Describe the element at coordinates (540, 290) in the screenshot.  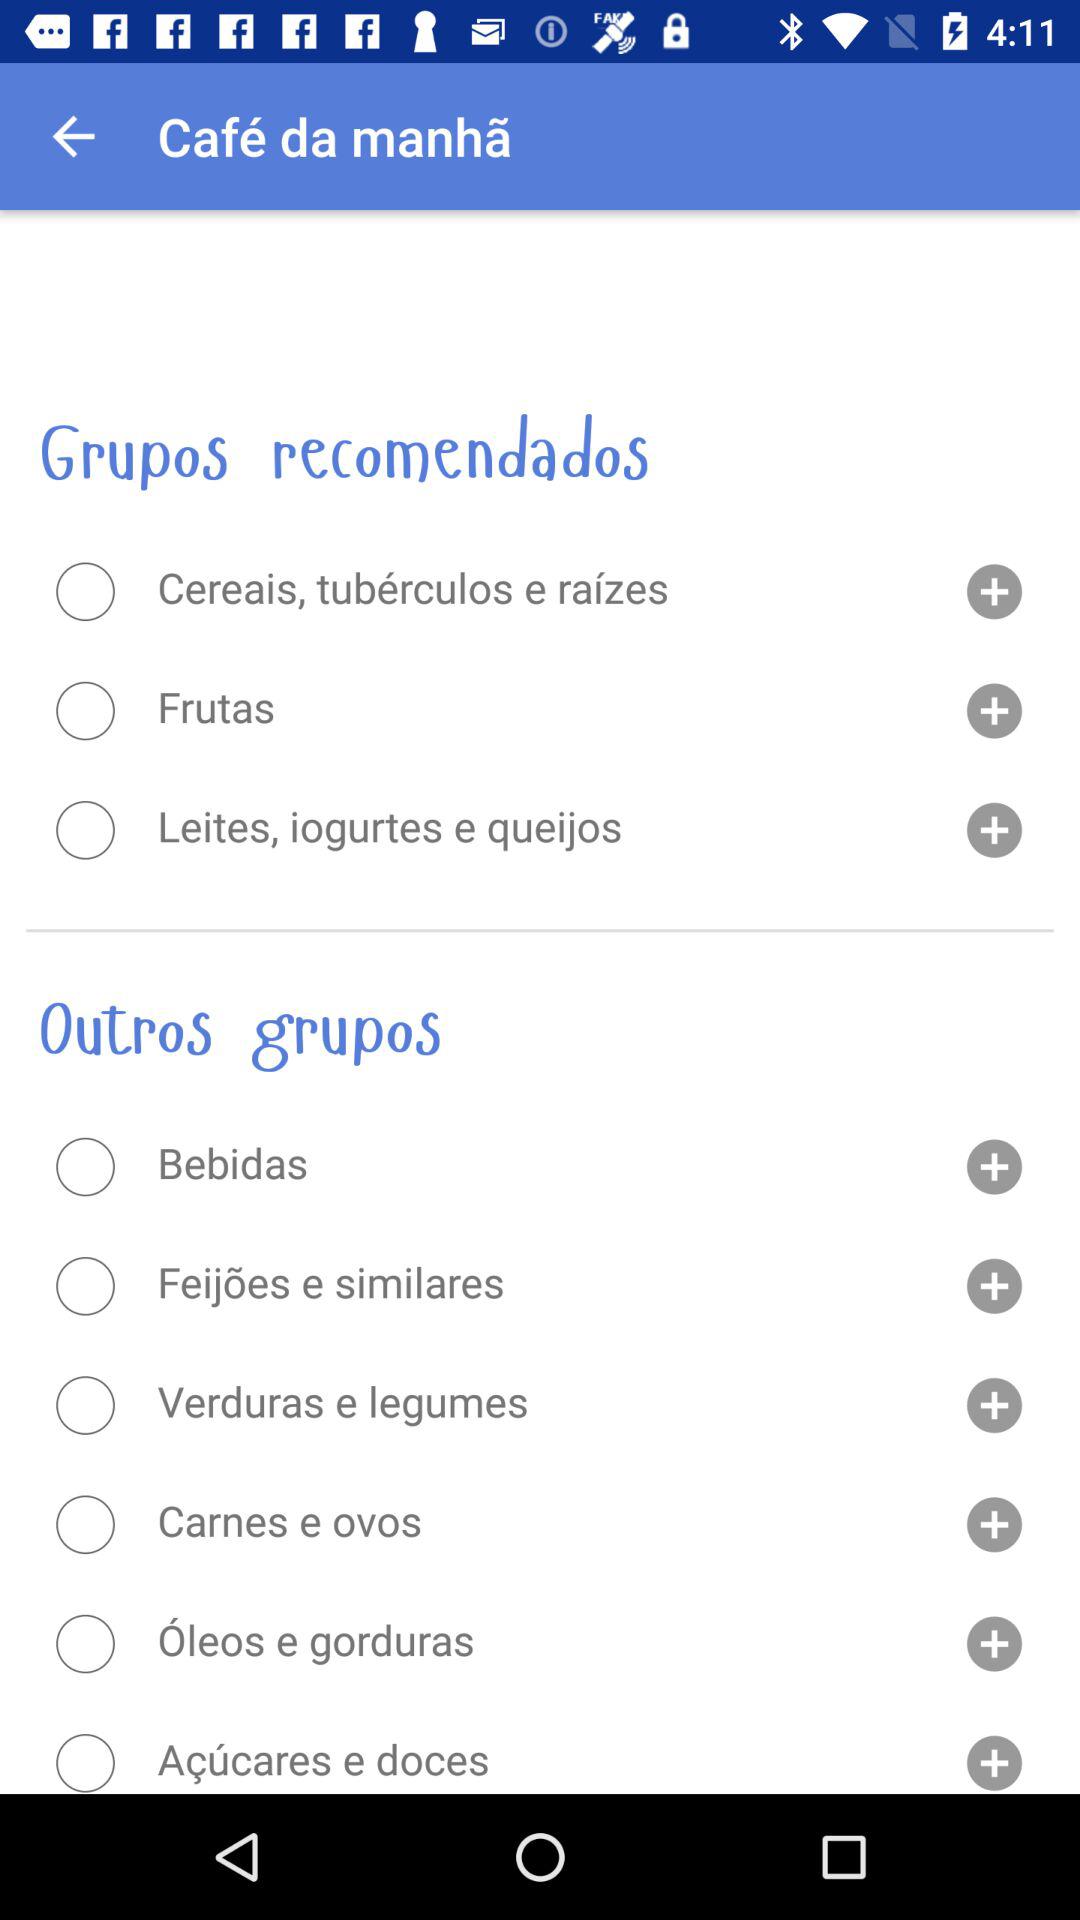
I see `open the item above the grupos recomendados item` at that location.